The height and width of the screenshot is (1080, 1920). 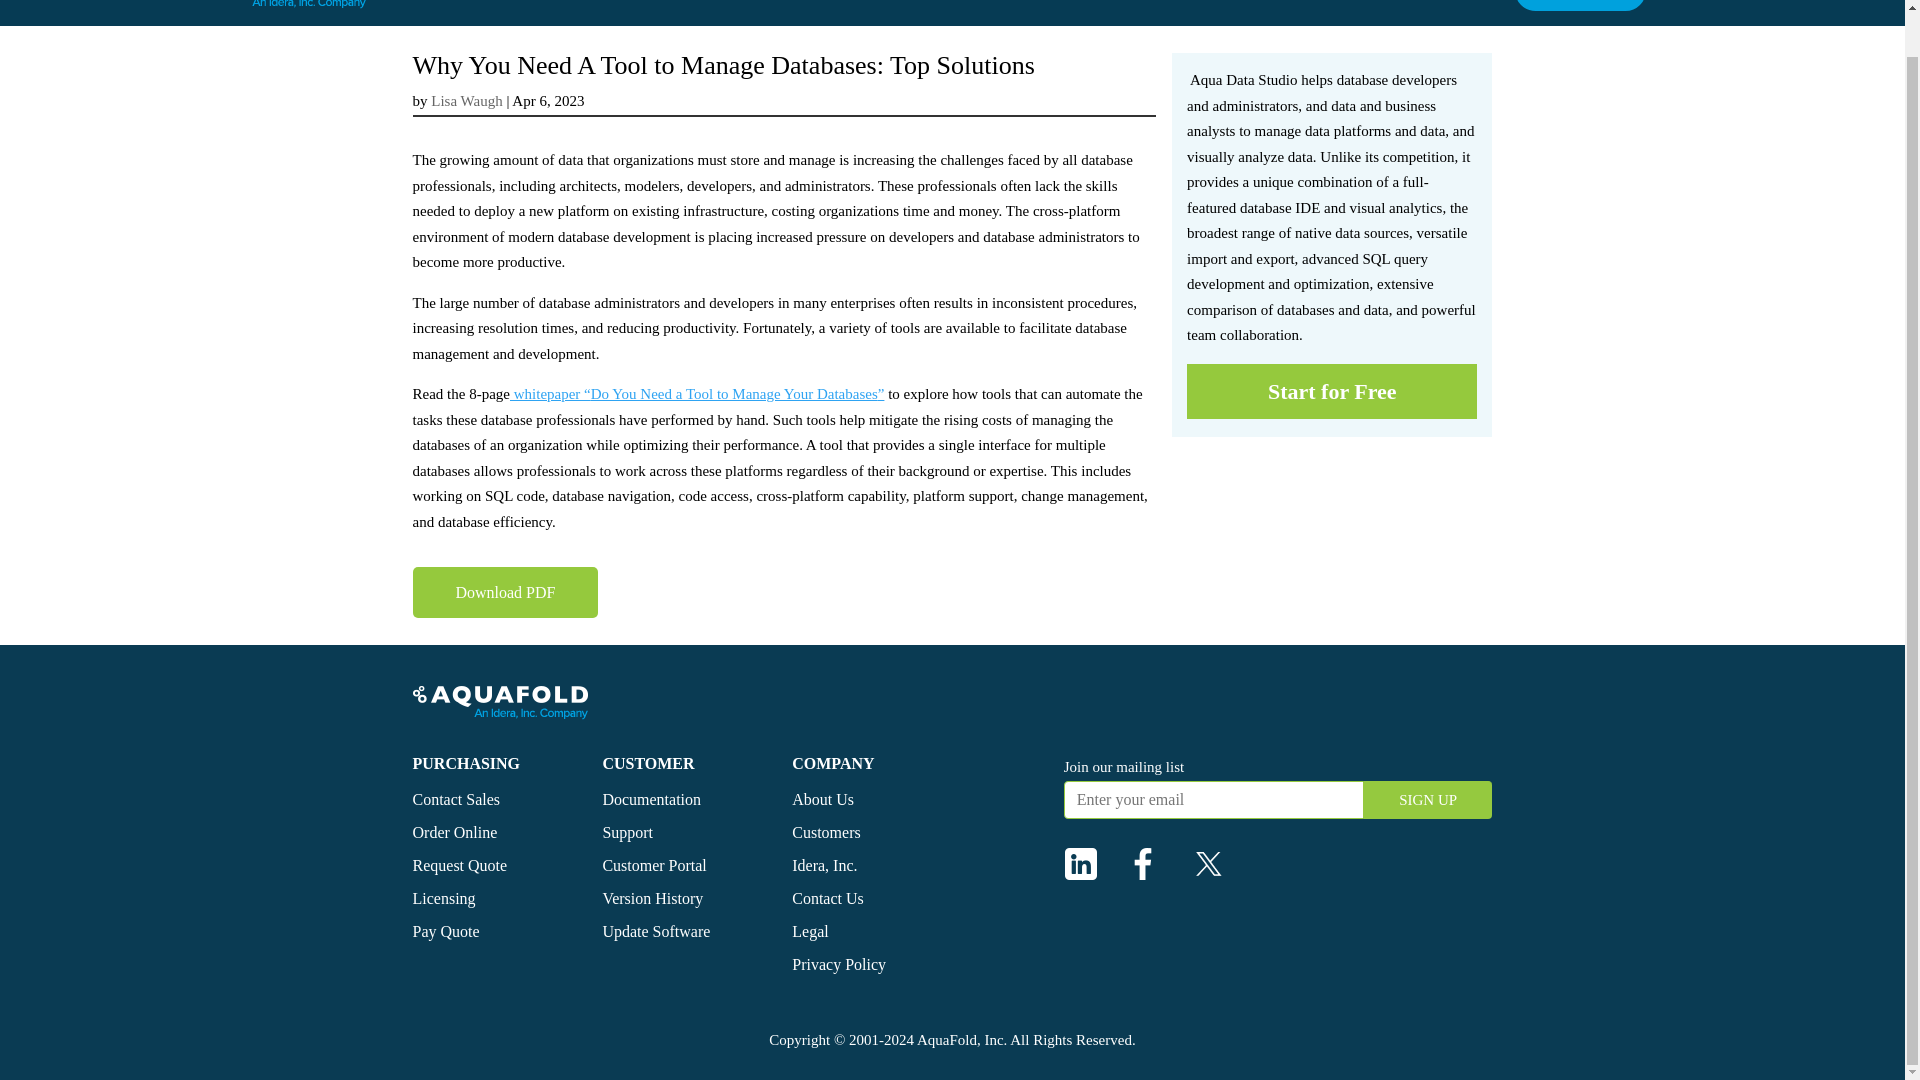 What do you see at coordinates (924, 12) in the screenshot?
I see `Free Trial` at bounding box center [924, 12].